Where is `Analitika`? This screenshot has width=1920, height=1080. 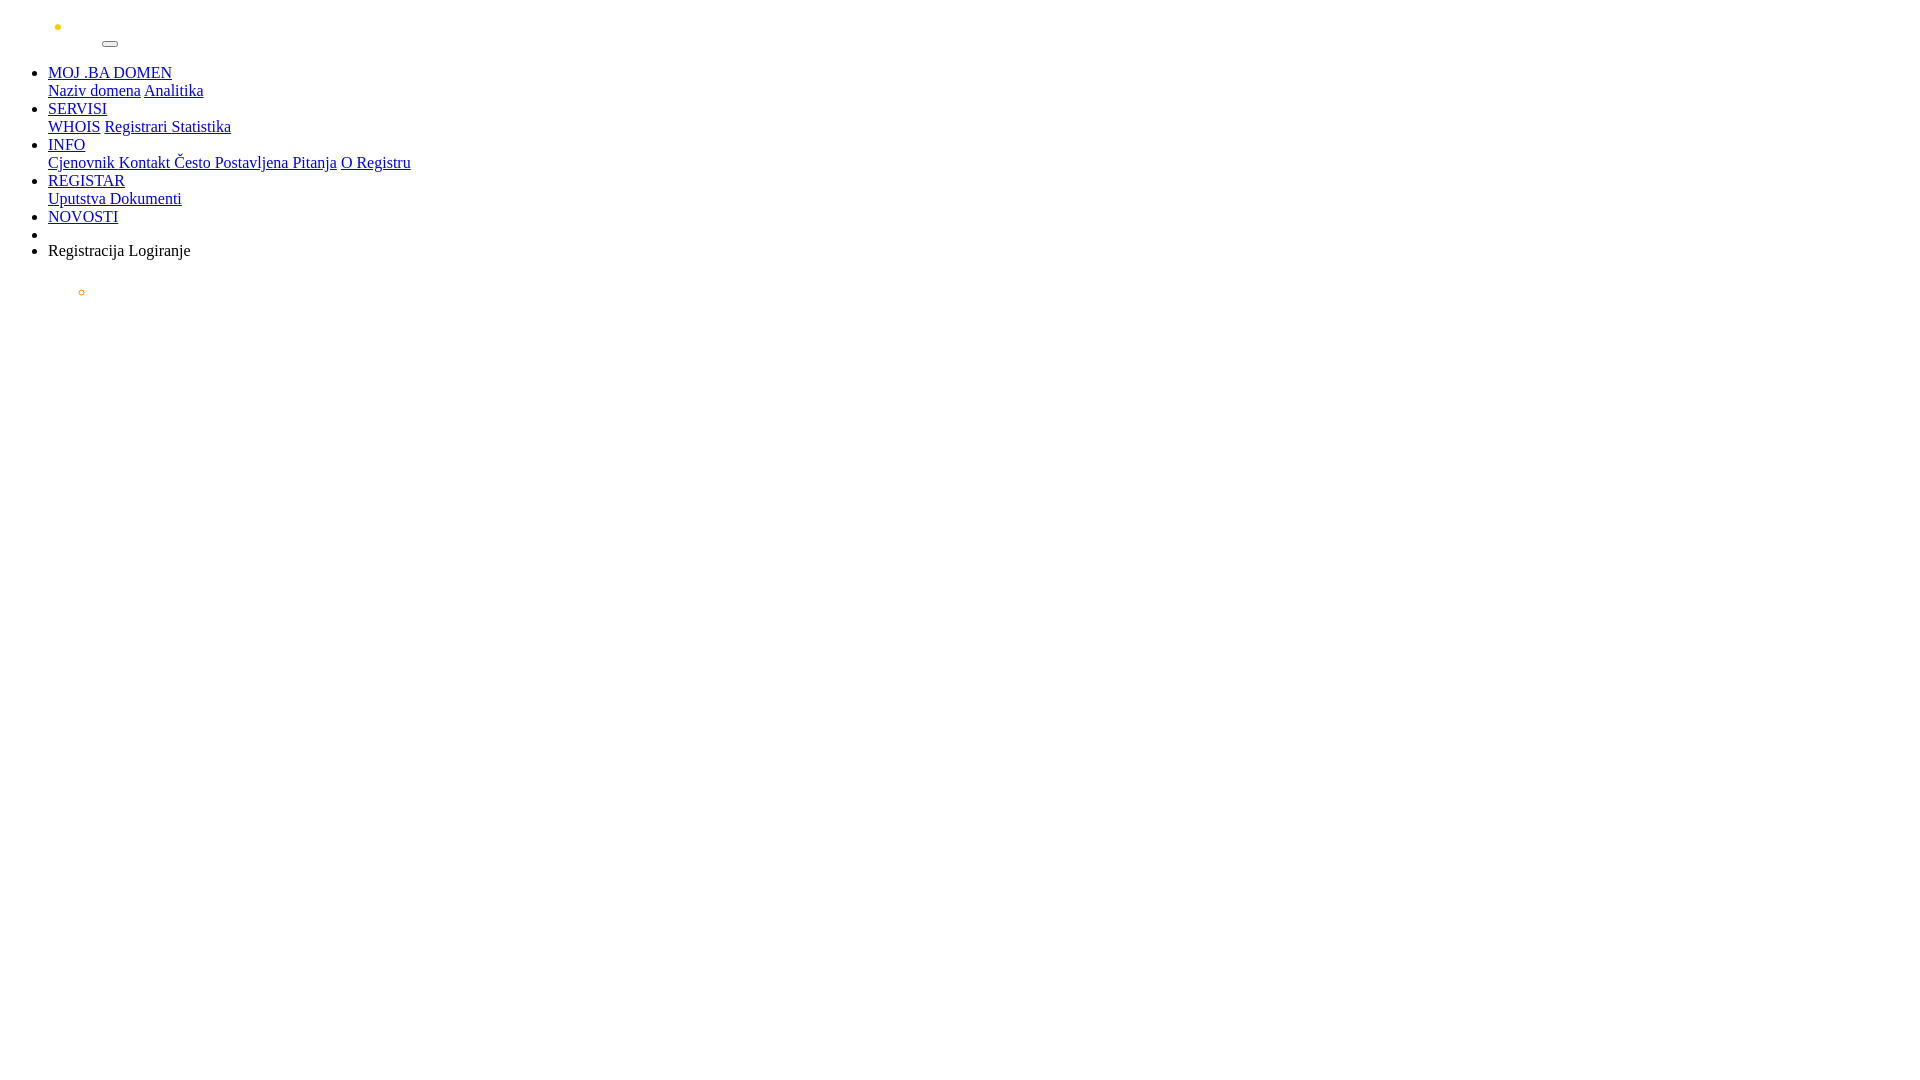 Analitika is located at coordinates (174, 90).